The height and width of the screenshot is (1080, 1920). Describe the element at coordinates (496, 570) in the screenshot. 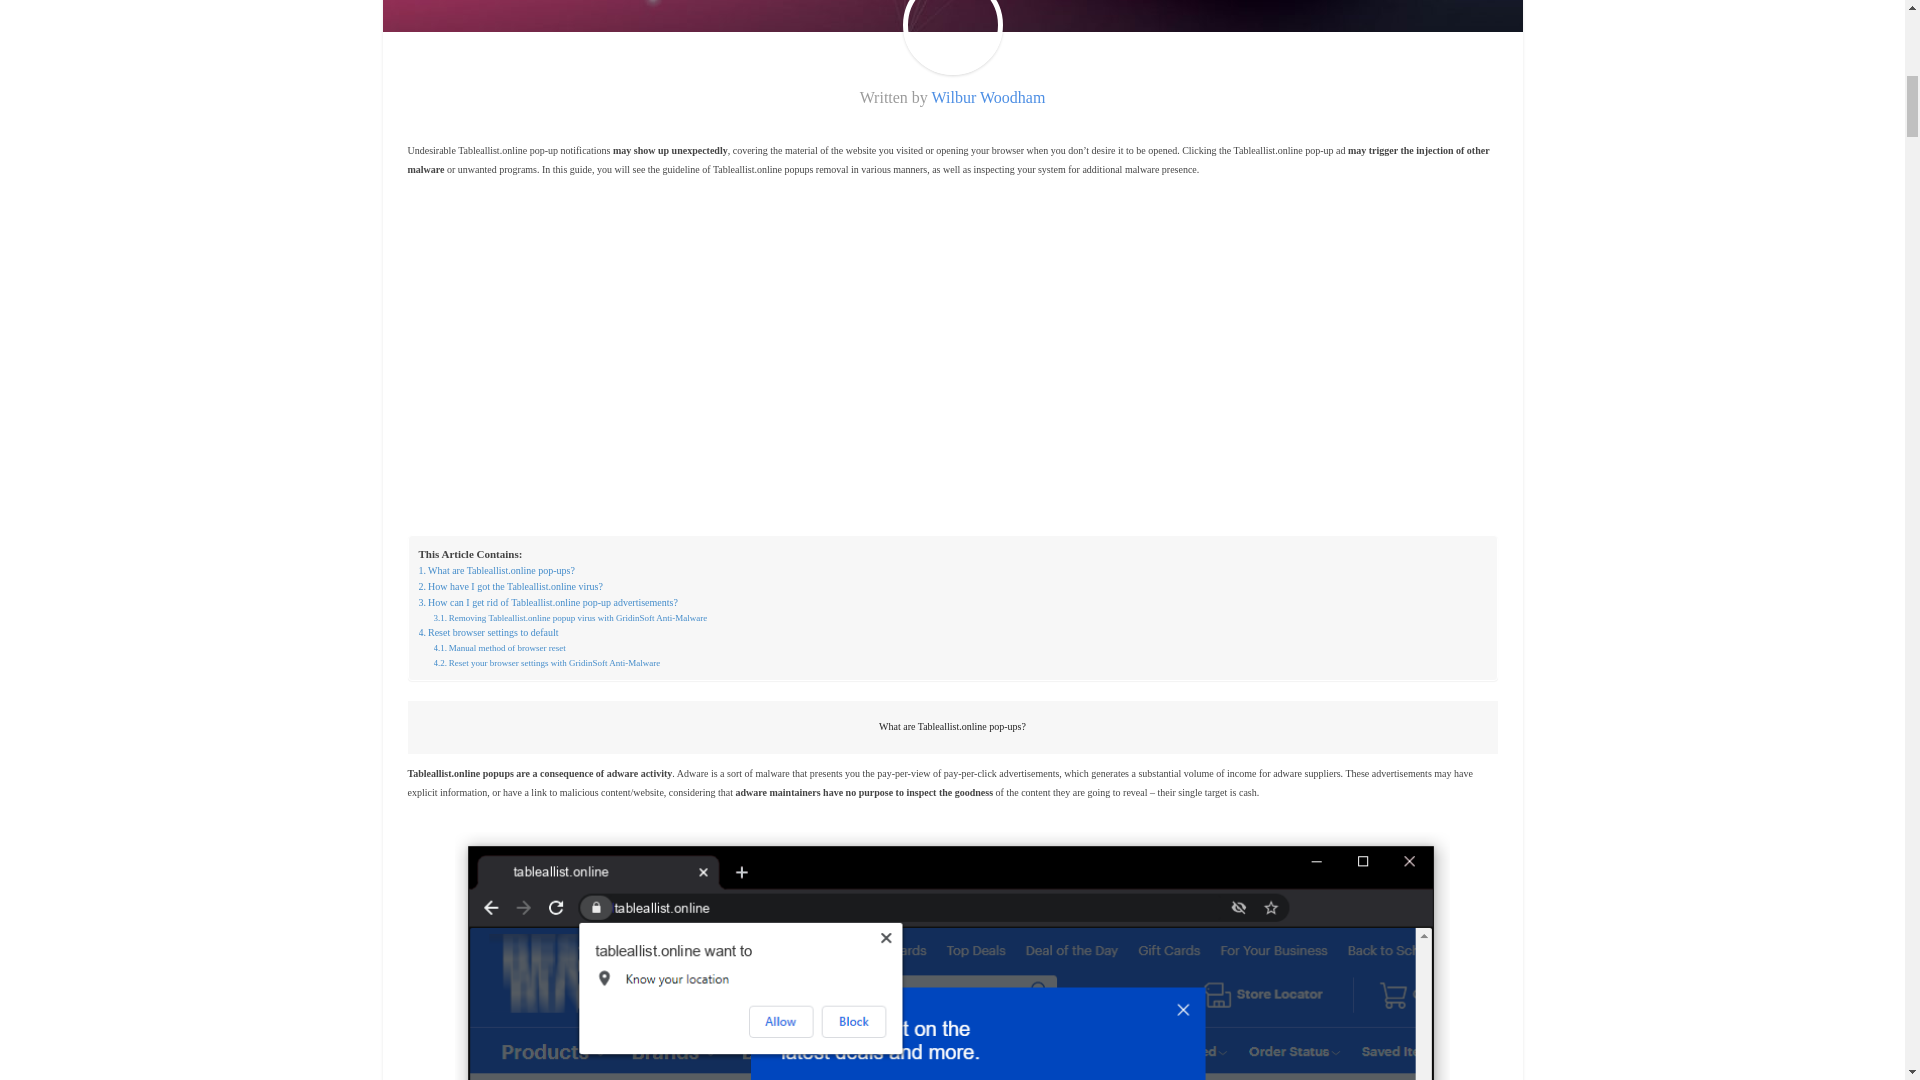

I see `What are Tableallist.online pop-ups?` at that location.